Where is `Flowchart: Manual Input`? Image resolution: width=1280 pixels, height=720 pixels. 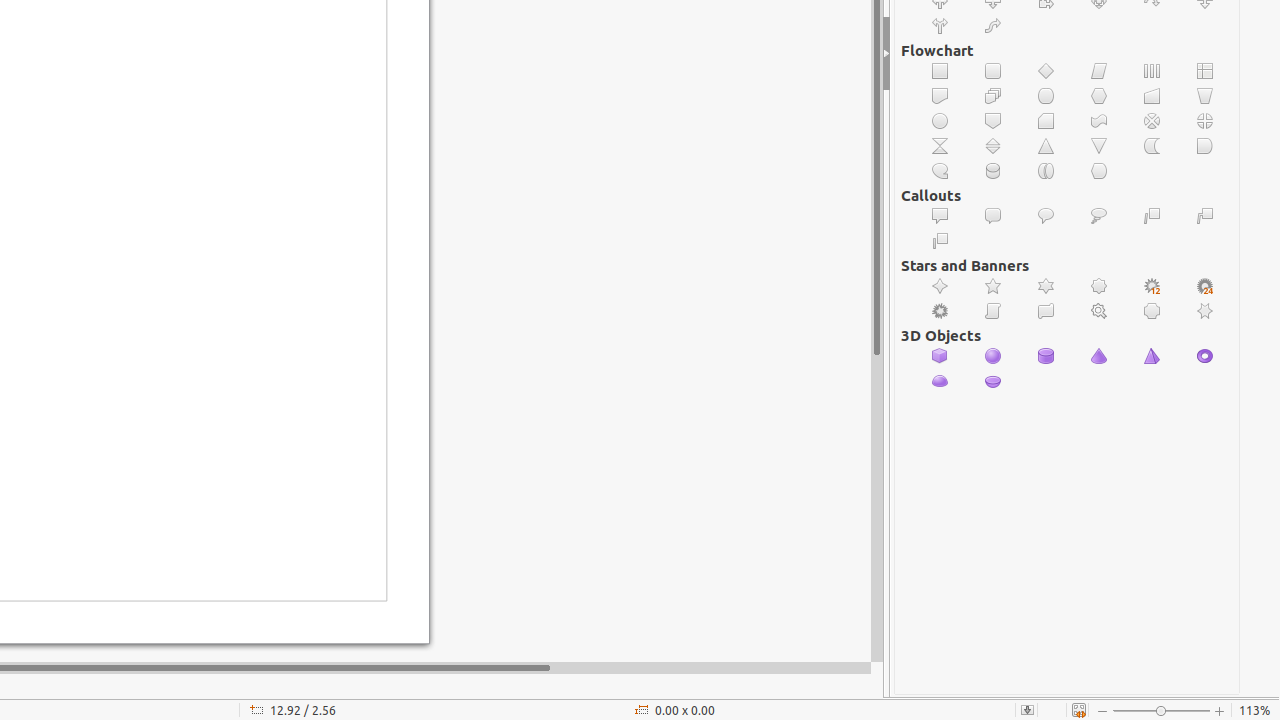
Flowchart: Manual Input is located at coordinates (1152, 96).